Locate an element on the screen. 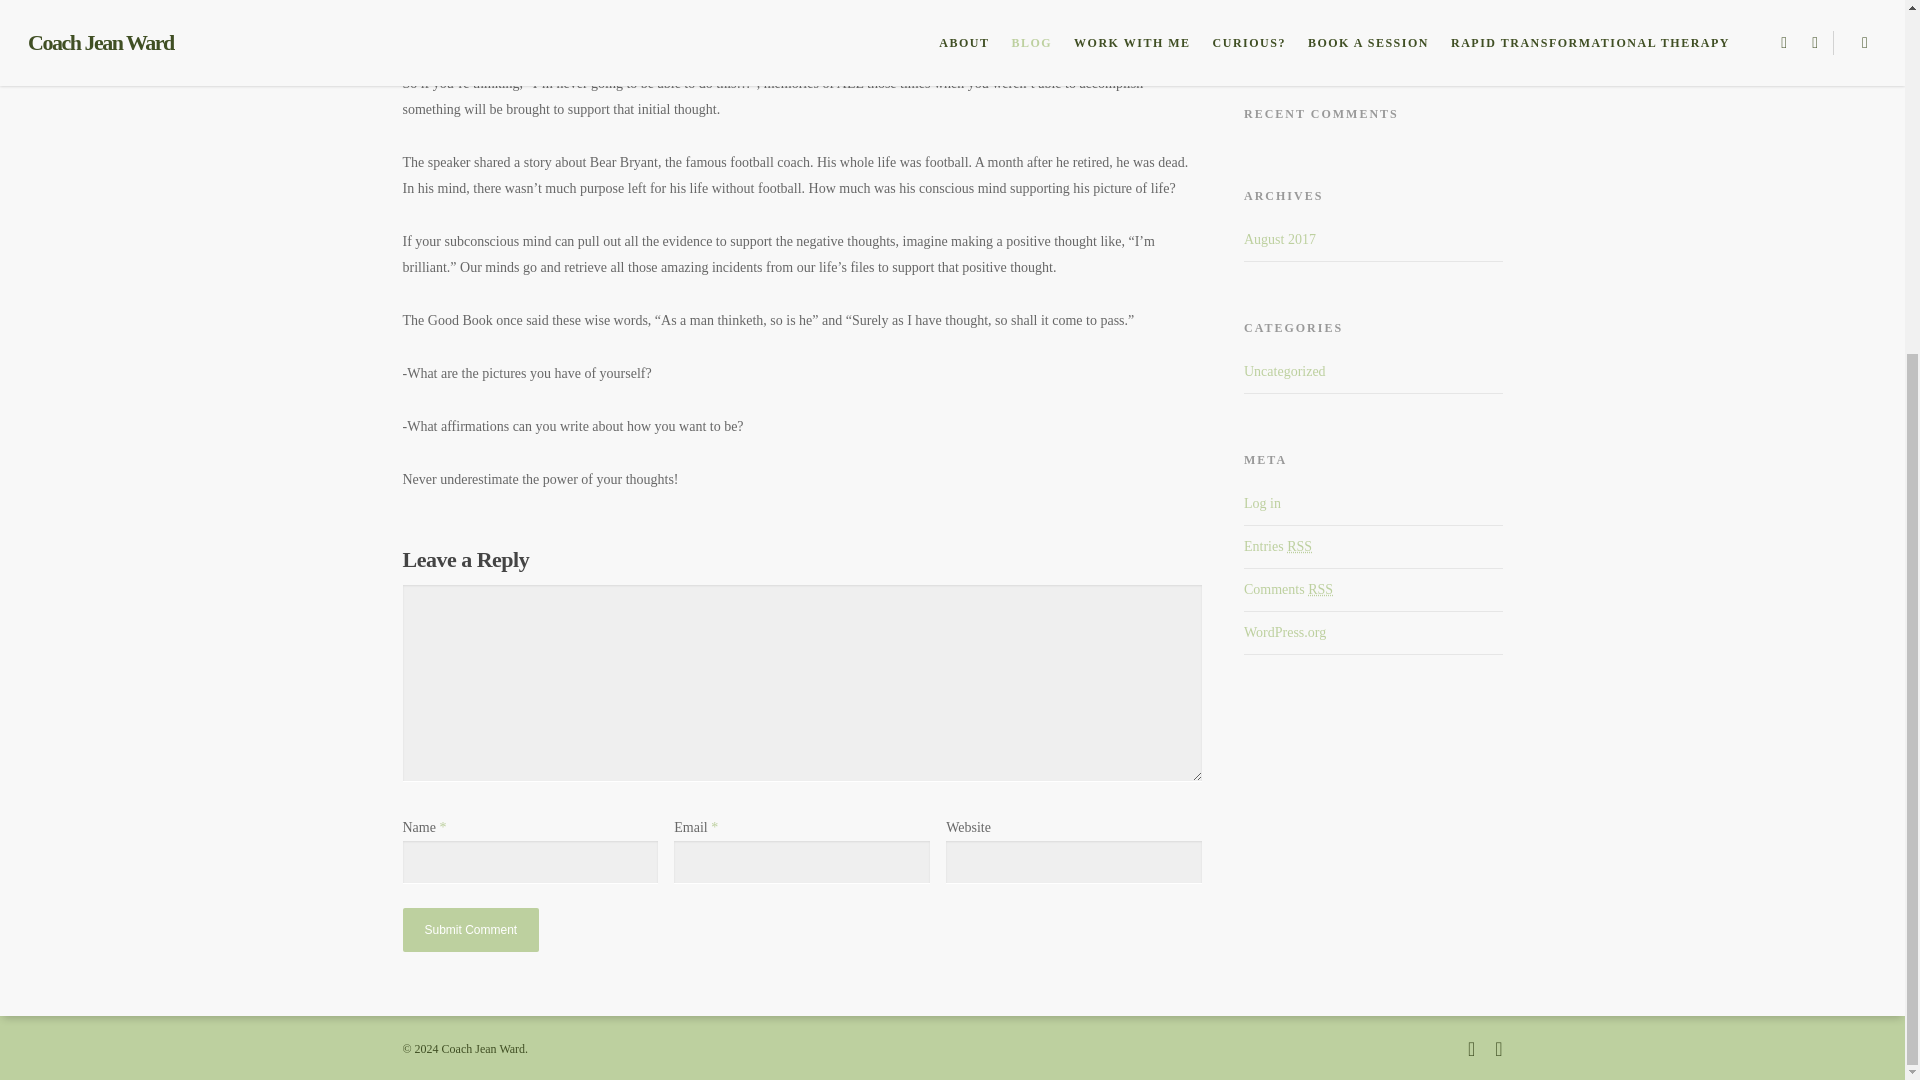 The image size is (1920, 1080). Uncategorized is located at coordinates (1374, 376).